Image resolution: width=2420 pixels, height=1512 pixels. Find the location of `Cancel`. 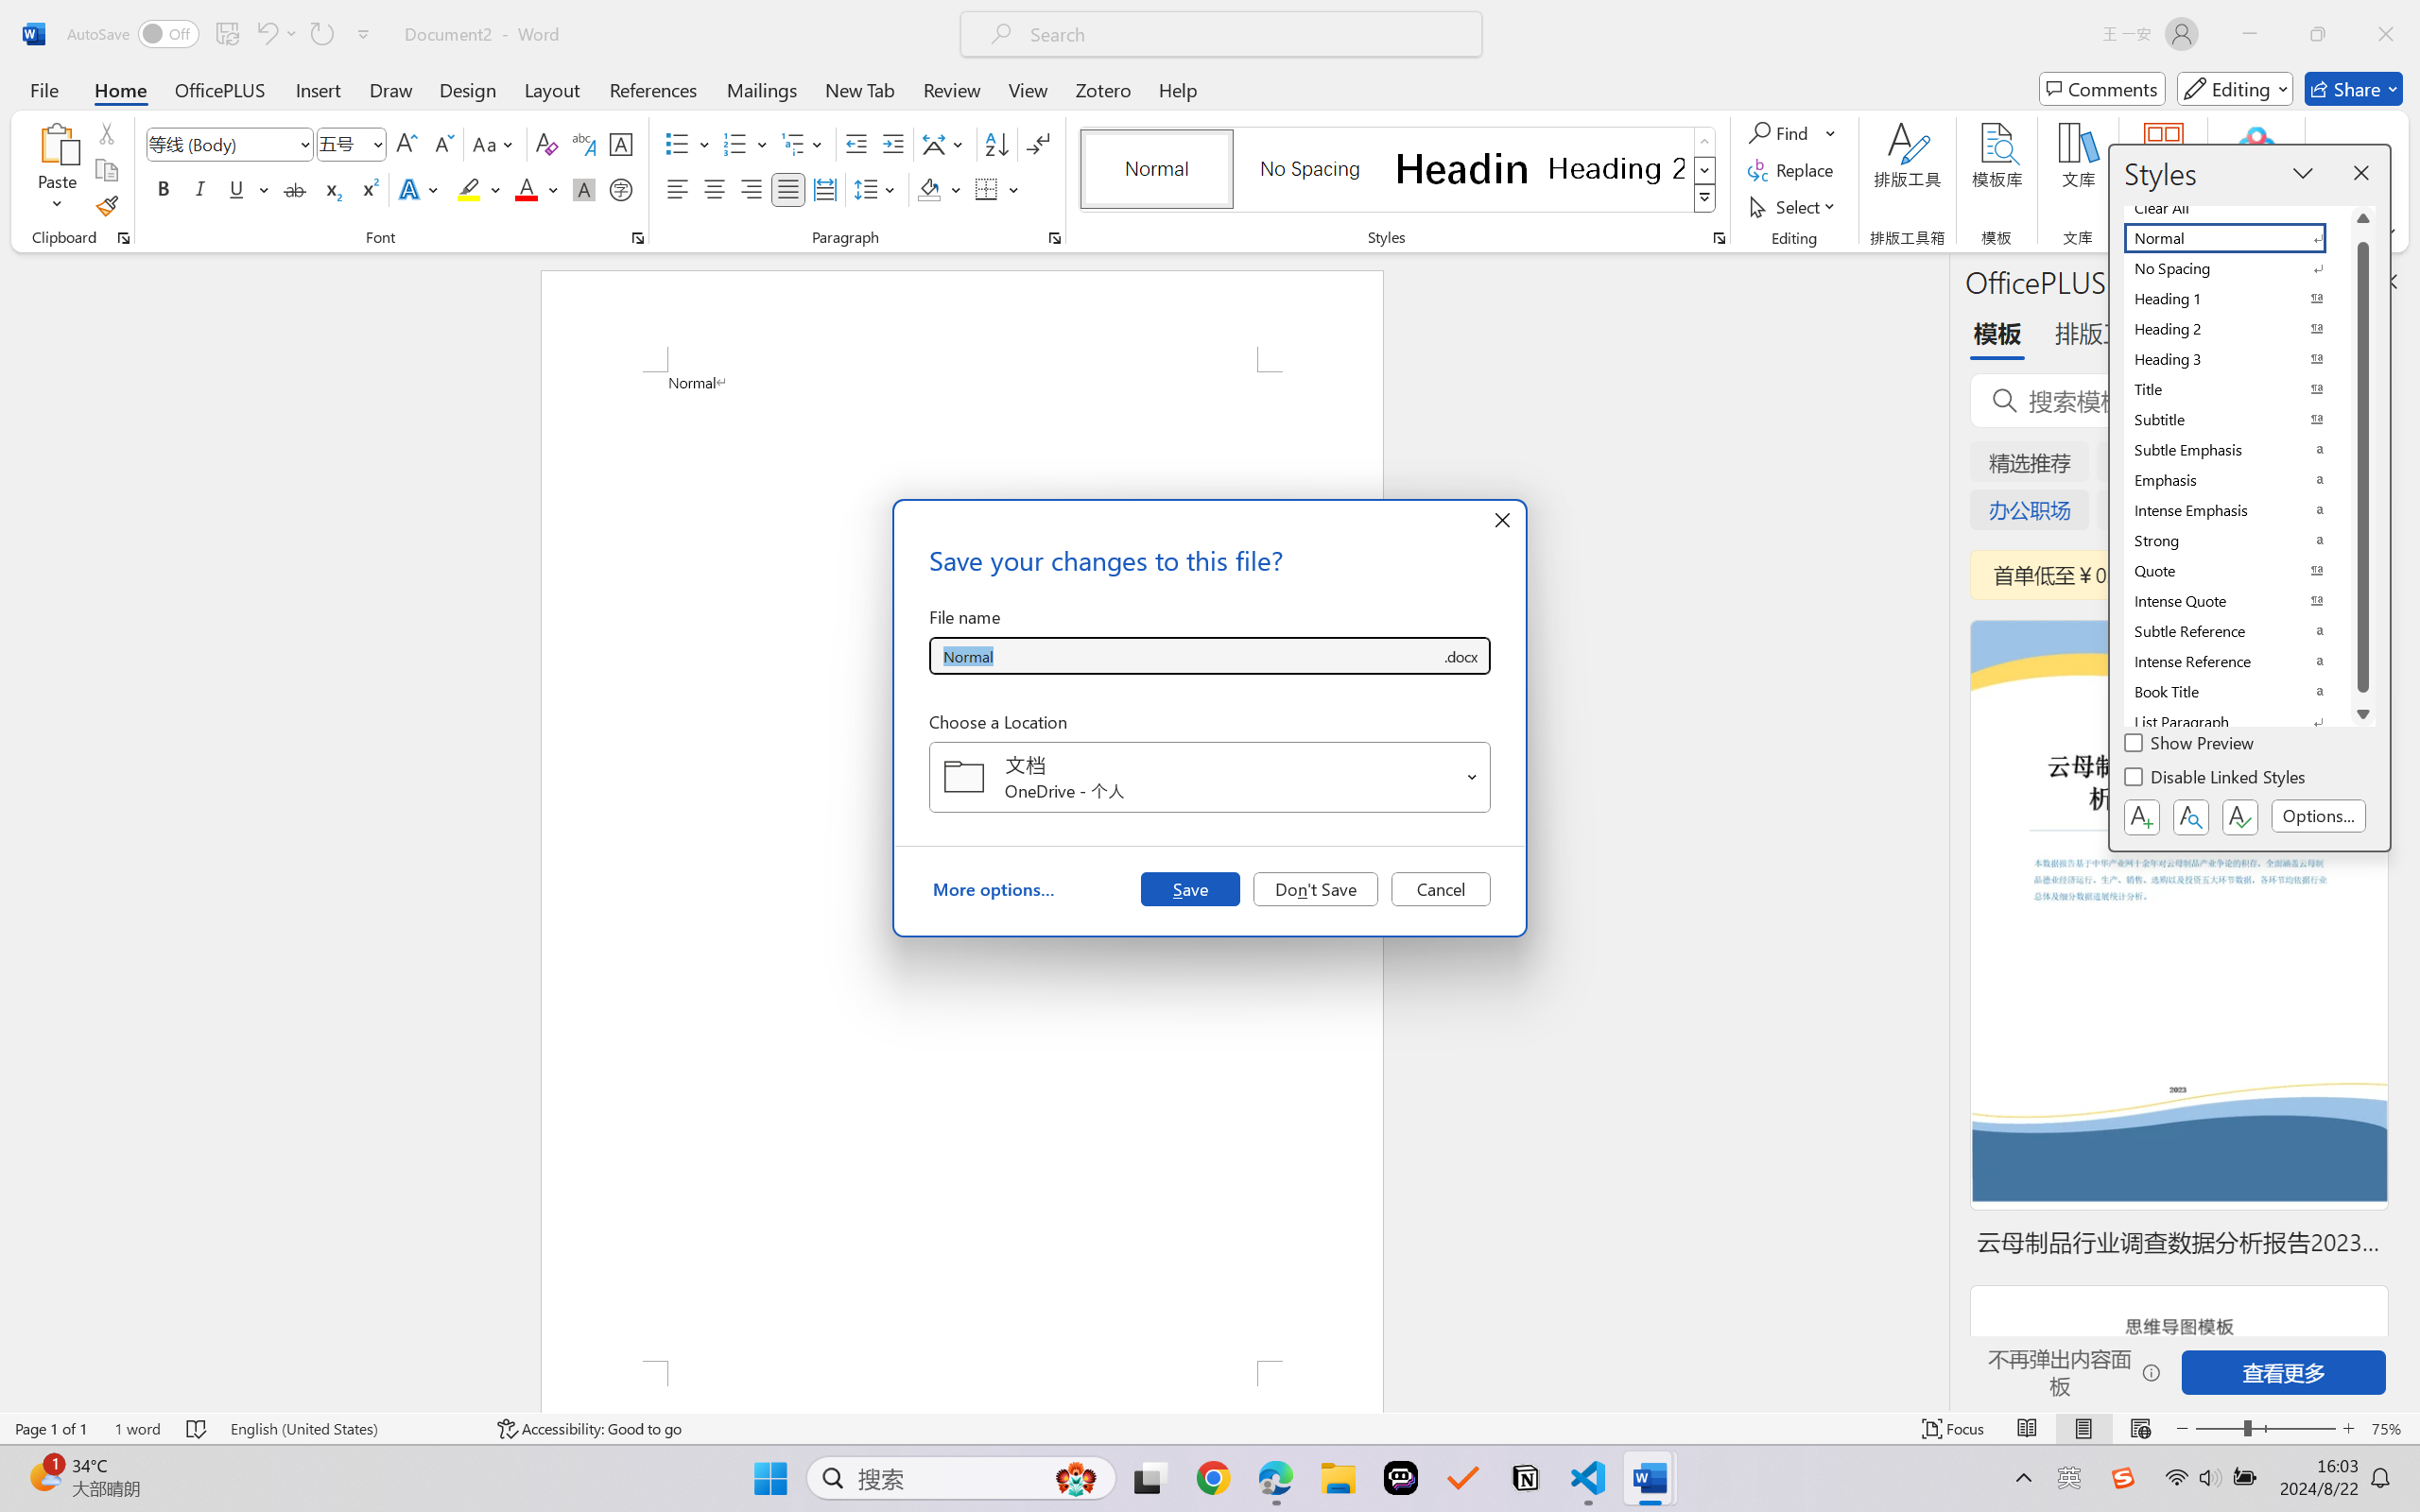

Cancel is located at coordinates (1441, 888).